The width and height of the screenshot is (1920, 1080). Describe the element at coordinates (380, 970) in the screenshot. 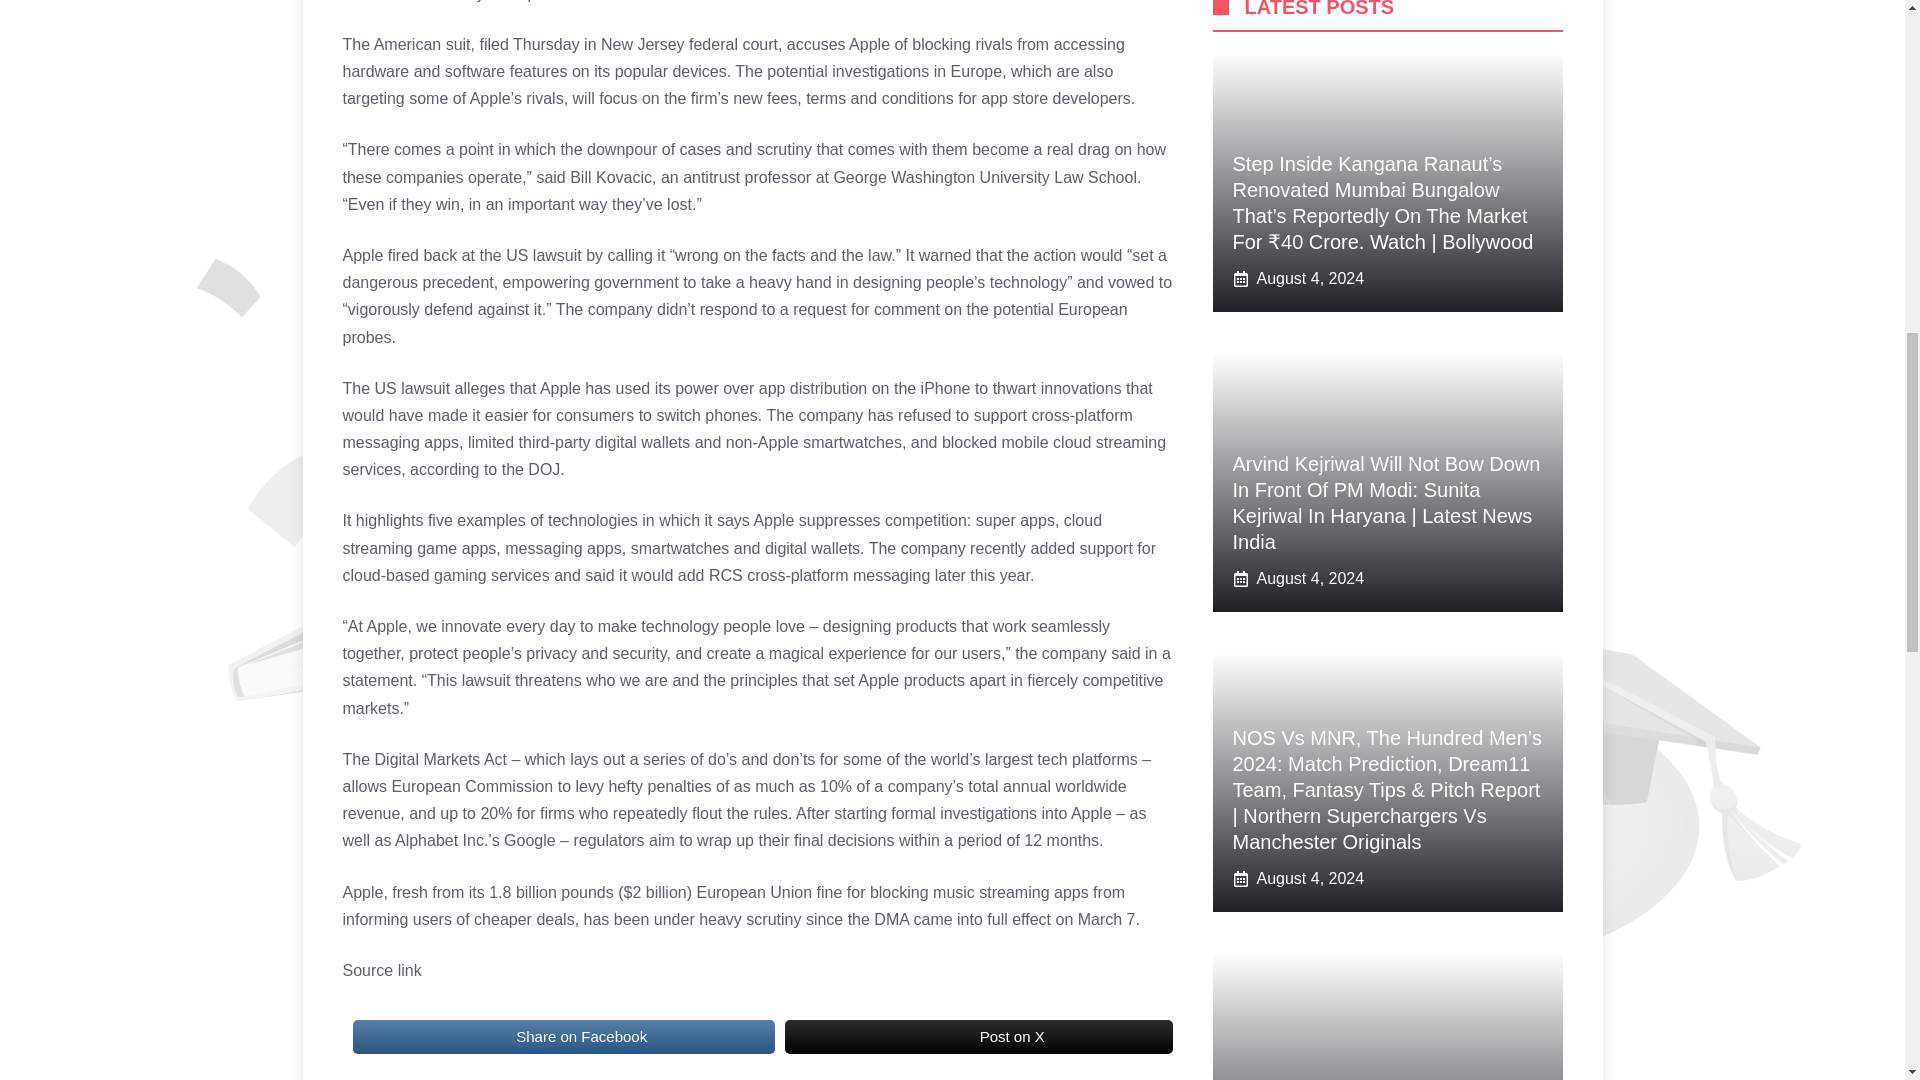

I see `Source link` at that location.